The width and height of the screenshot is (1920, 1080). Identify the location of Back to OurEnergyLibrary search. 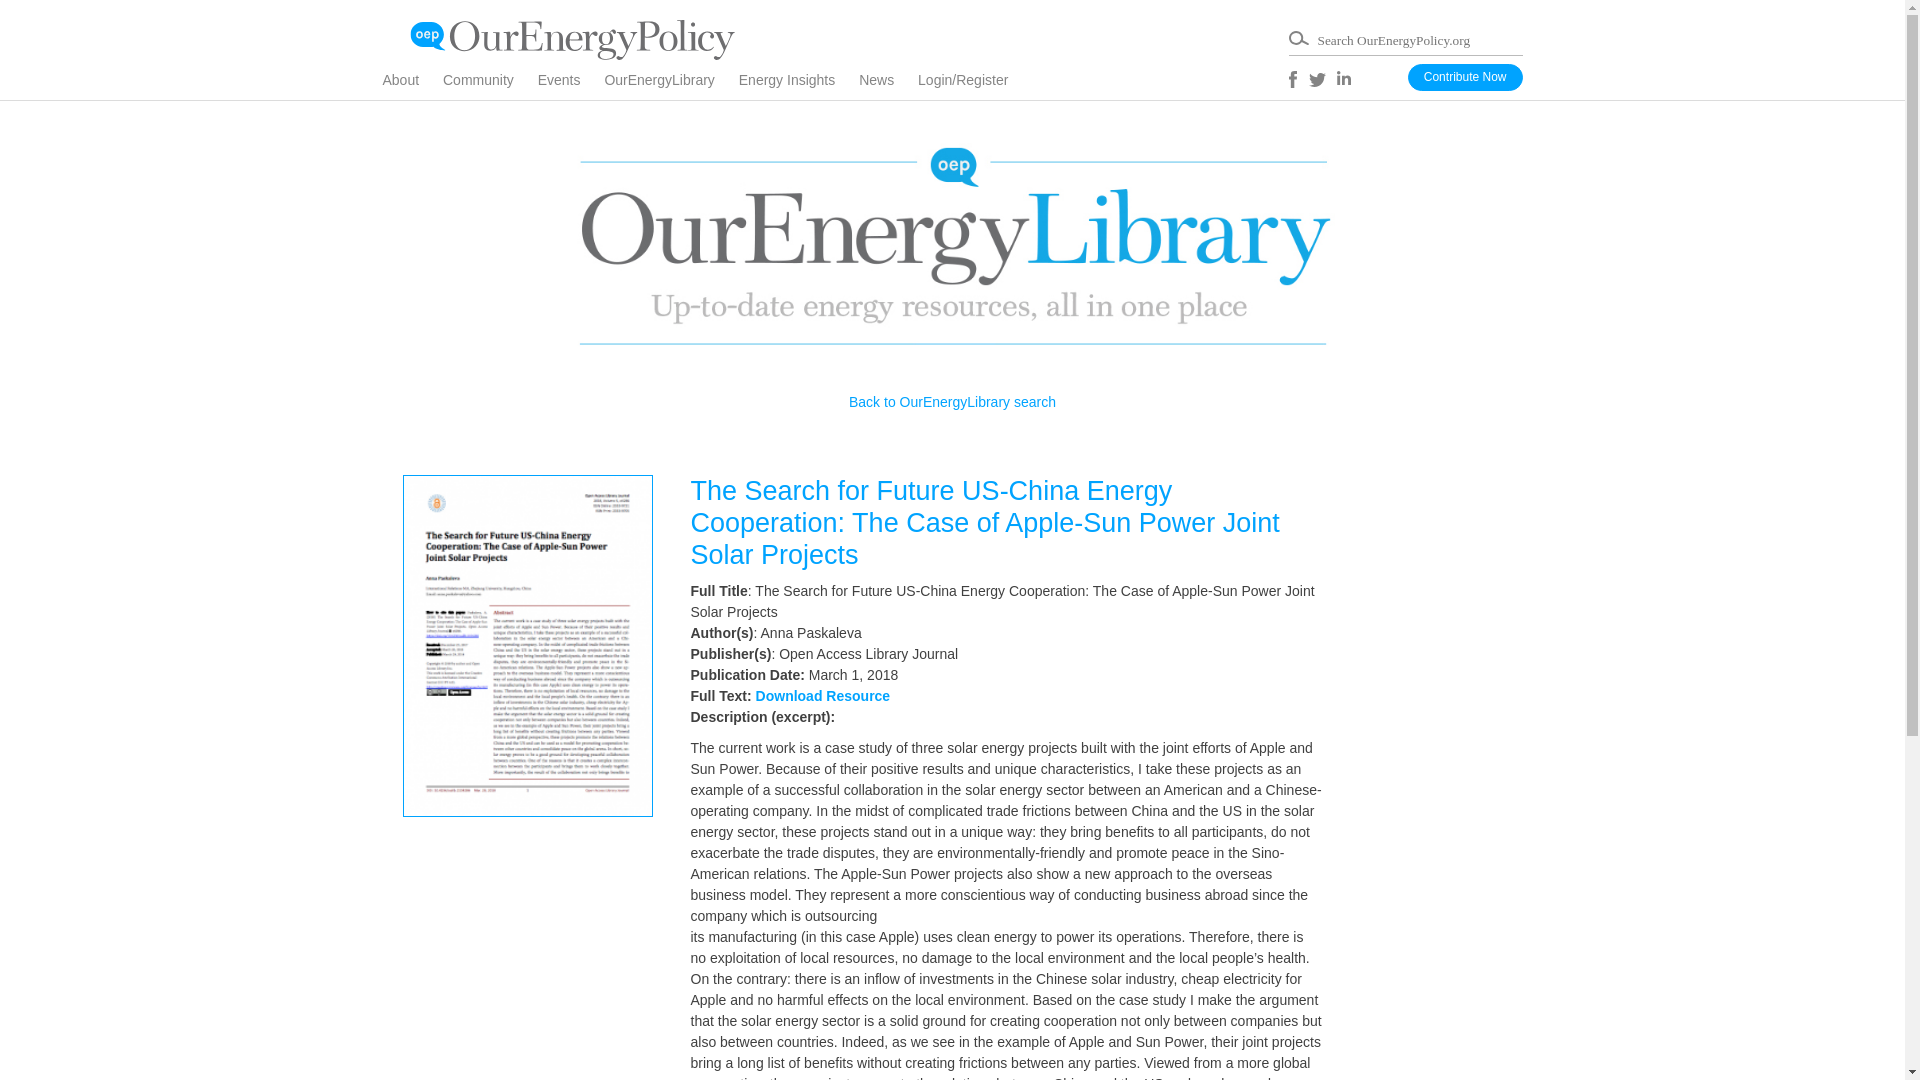
(952, 402).